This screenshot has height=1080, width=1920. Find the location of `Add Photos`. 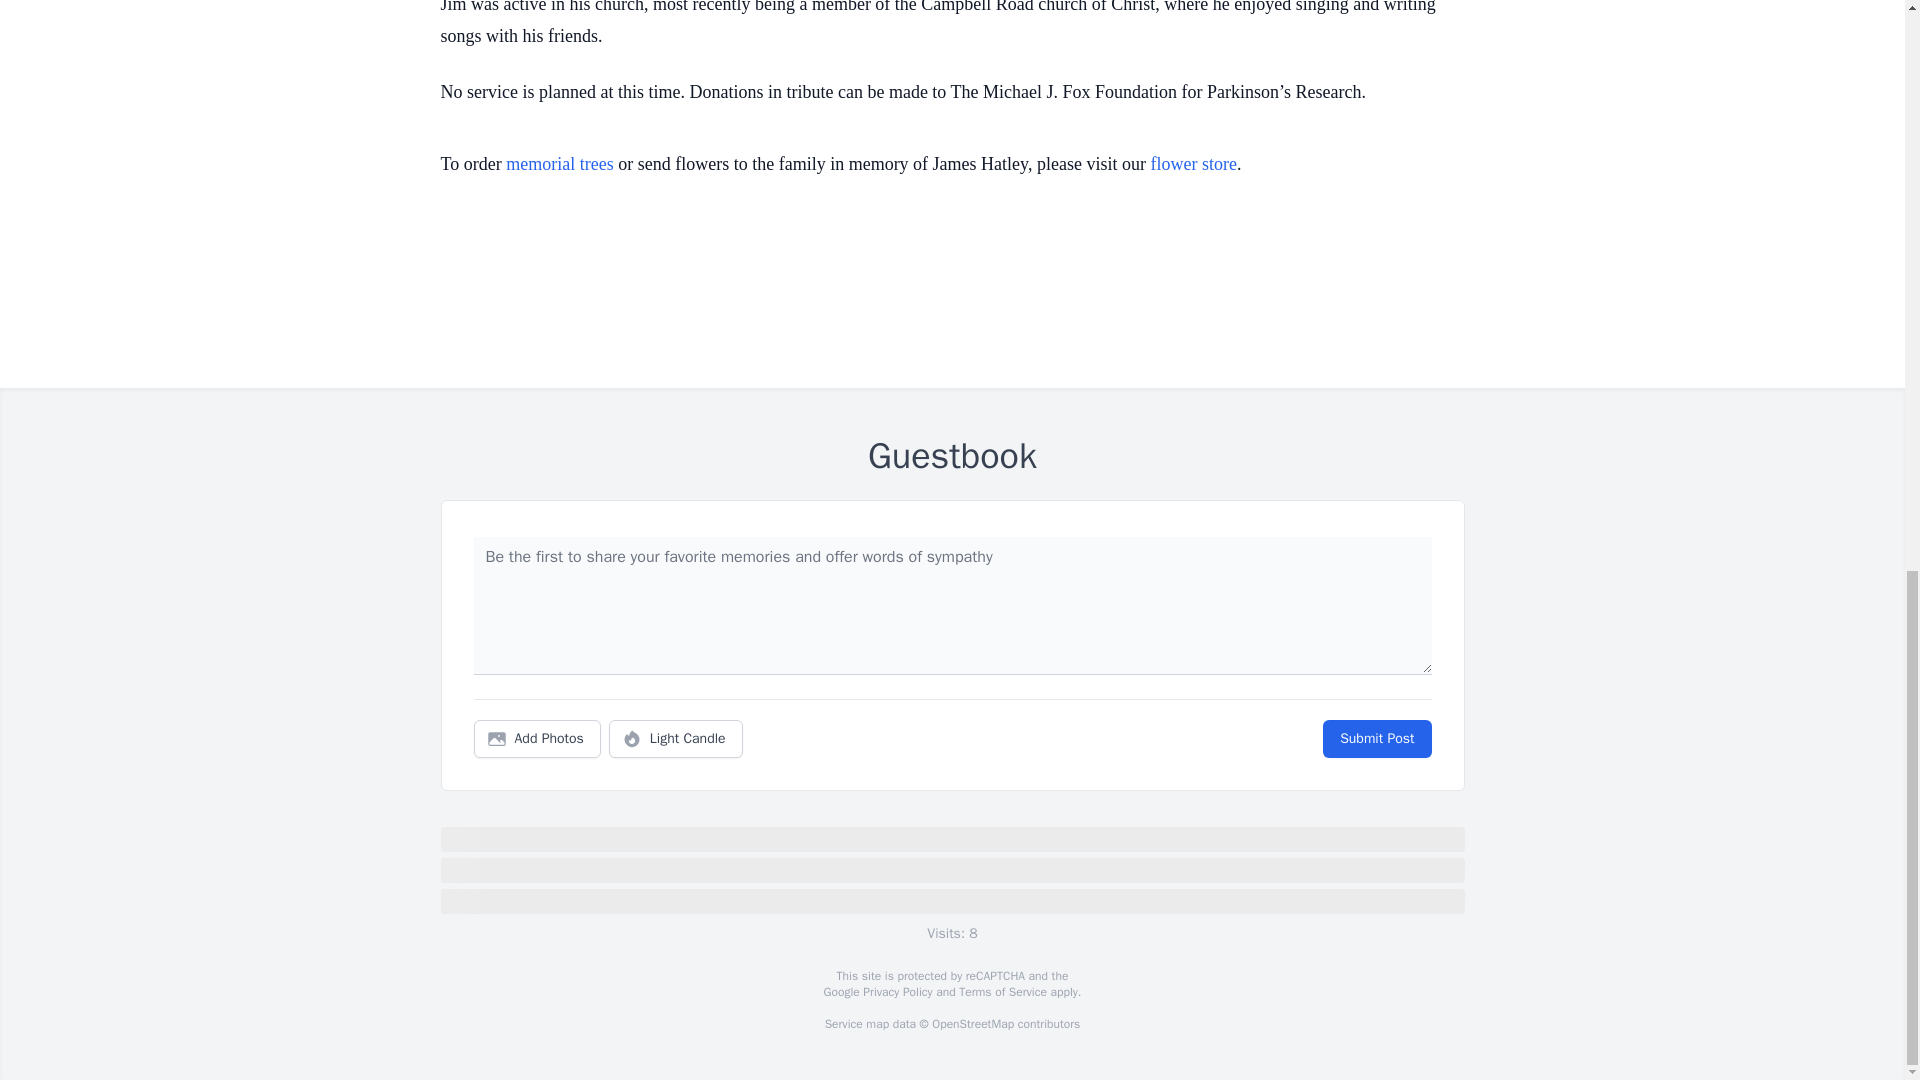

Add Photos is located at coordinates (537, 739).